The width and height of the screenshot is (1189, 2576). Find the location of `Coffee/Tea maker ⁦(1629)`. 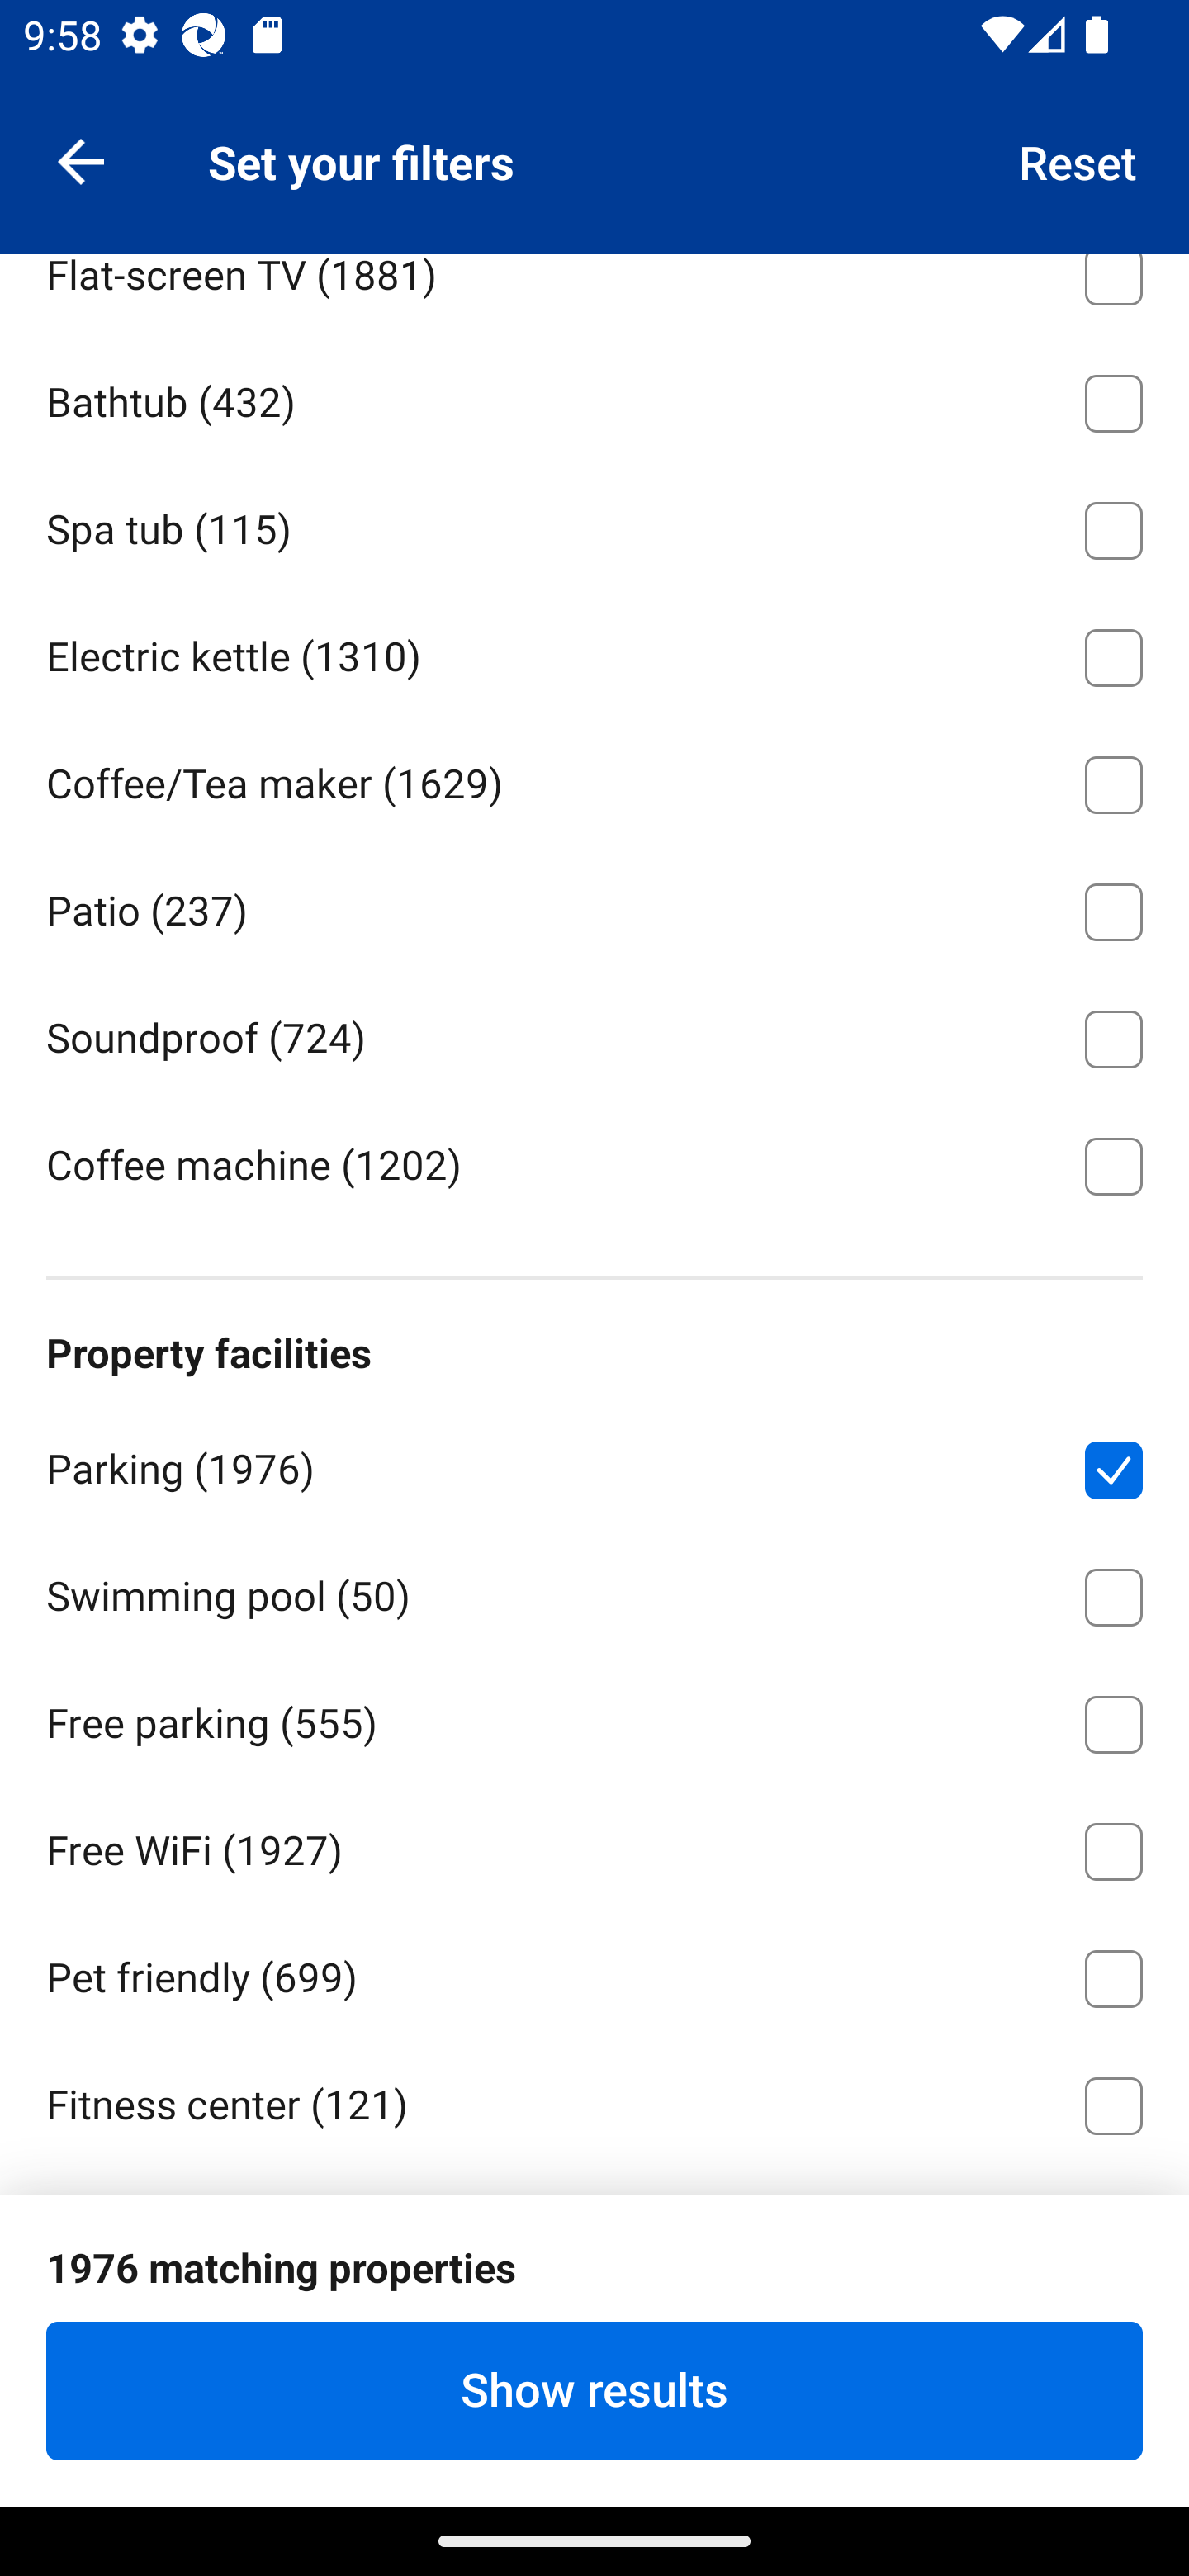

Coffee/Tea maker ⁦(1629) is located at coordinates (594, 779).